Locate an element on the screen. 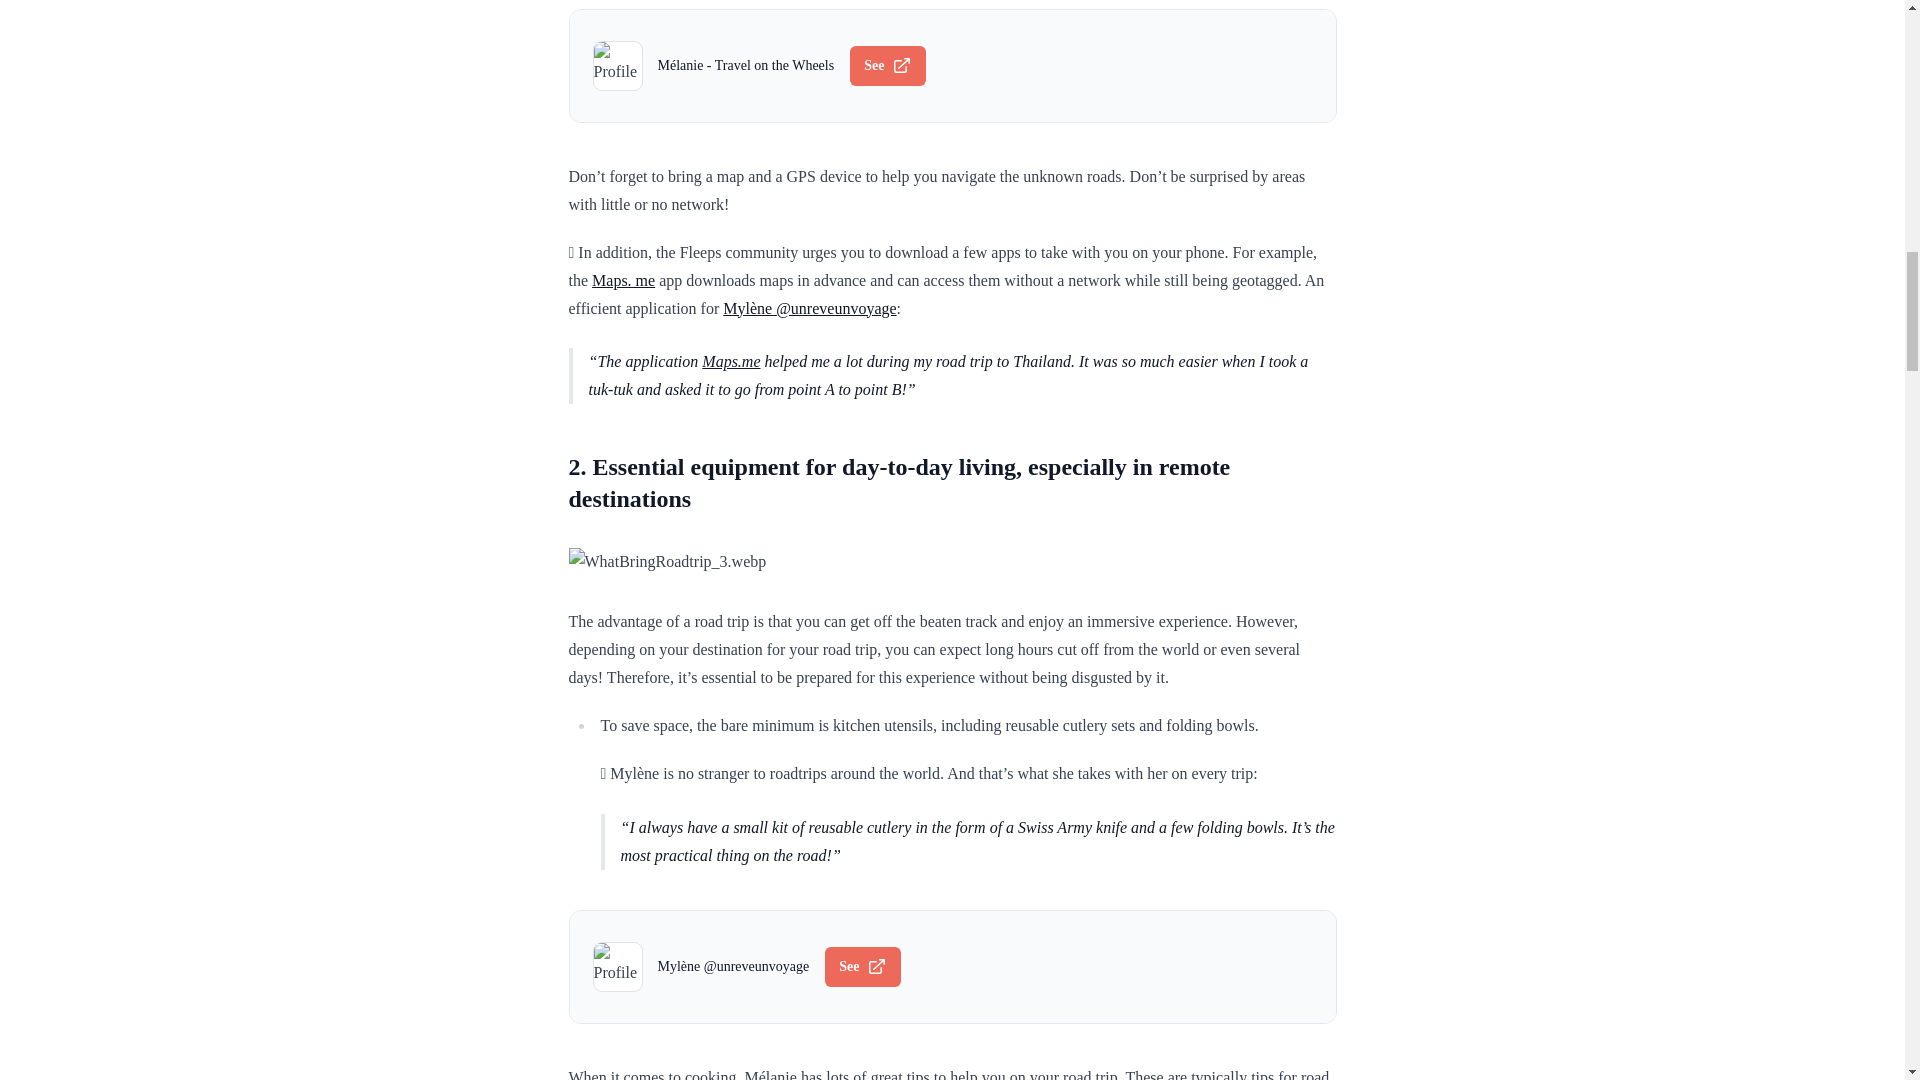 The width and height of the screenshot is (1920, 1080). See is located at coordinates (888, 66).